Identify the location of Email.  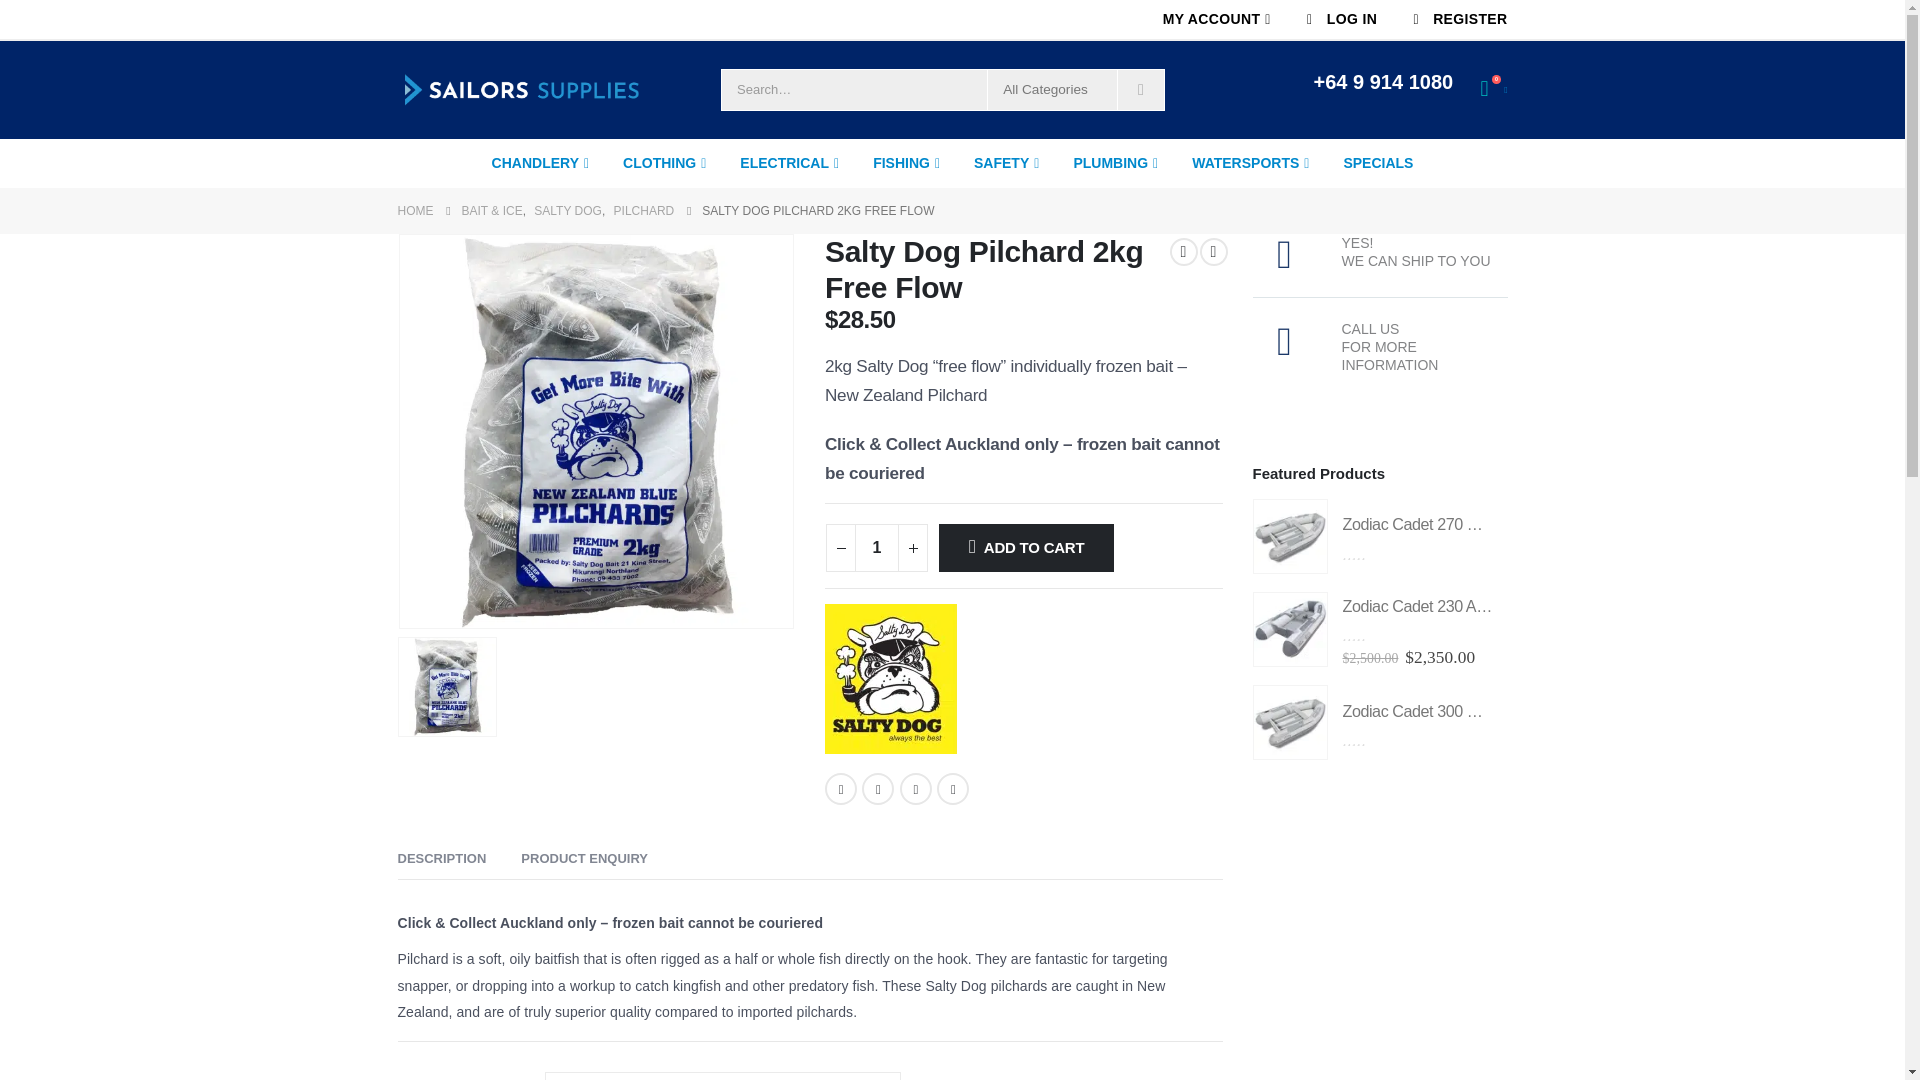
(952, 788).